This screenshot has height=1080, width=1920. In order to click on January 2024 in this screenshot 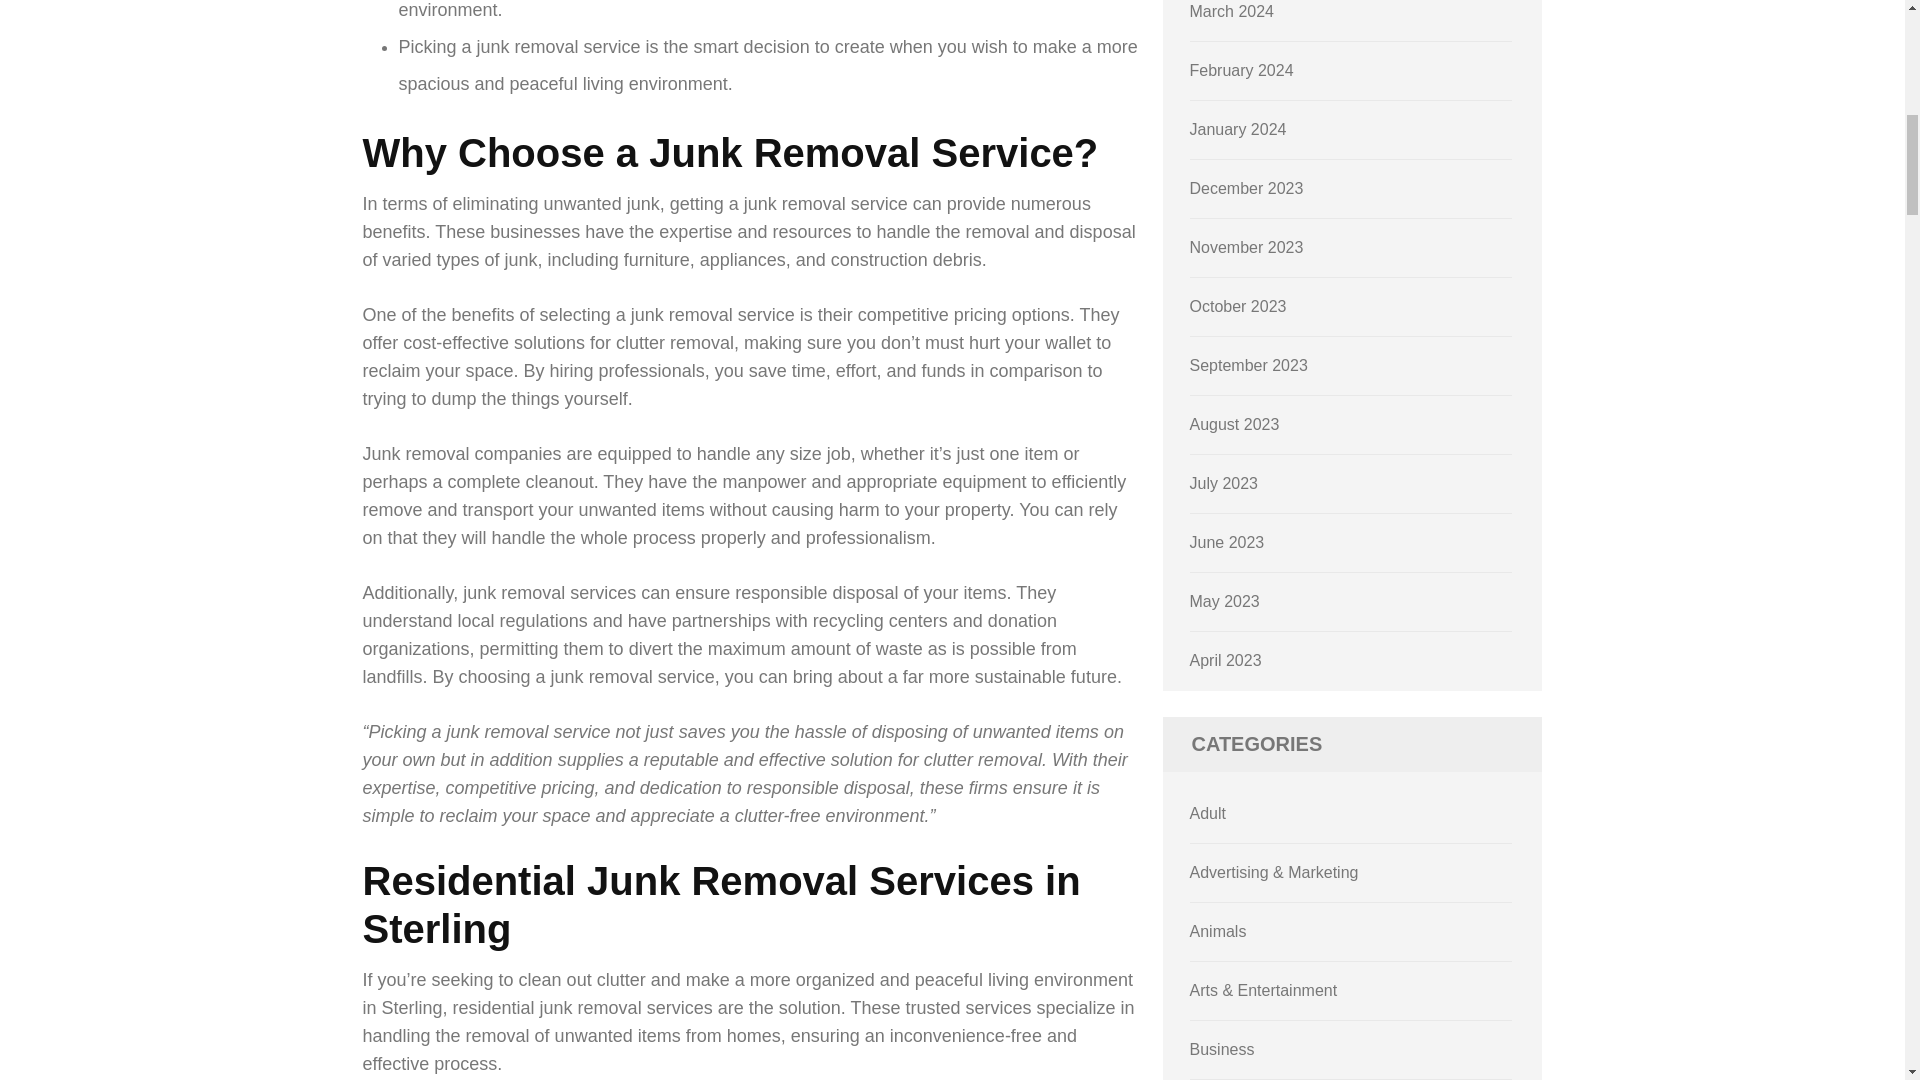, I will do `click(1238, 129)`.